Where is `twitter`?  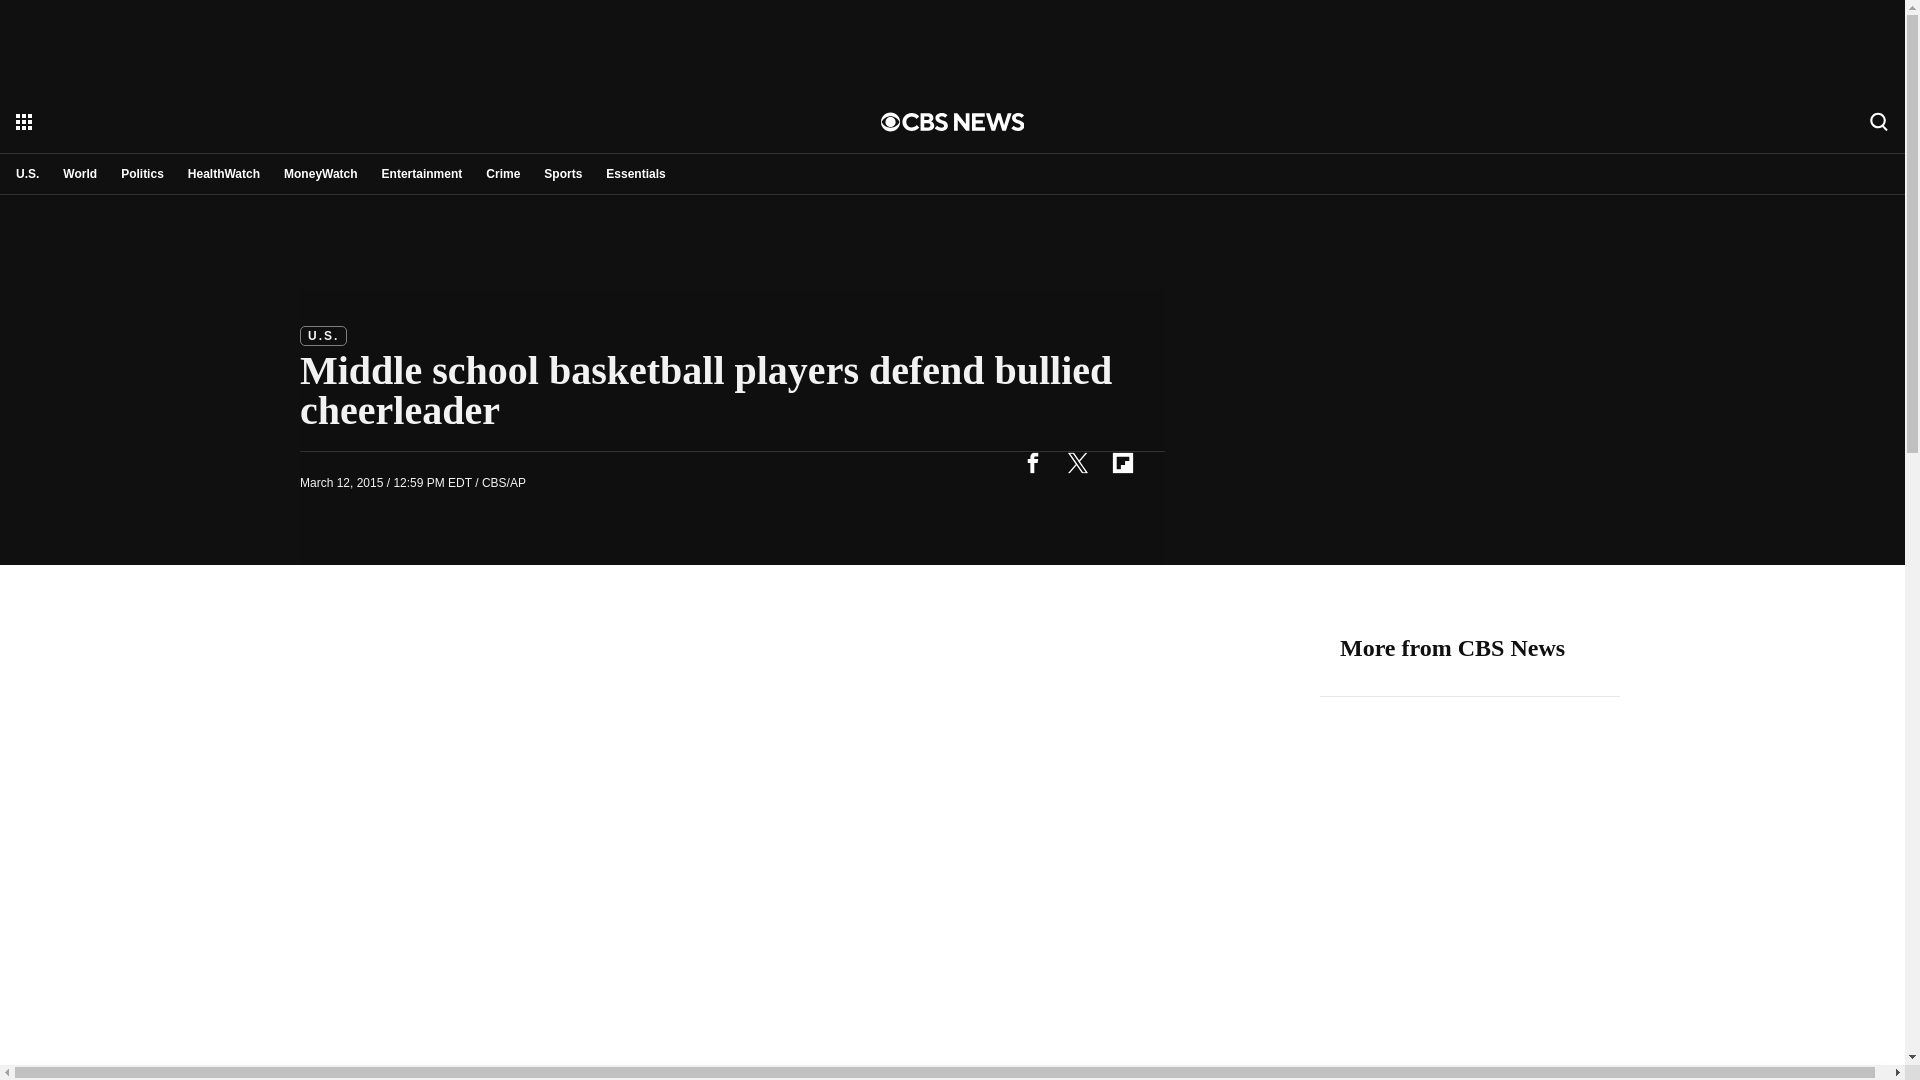
twitter is located at coordinates (1077, 462).